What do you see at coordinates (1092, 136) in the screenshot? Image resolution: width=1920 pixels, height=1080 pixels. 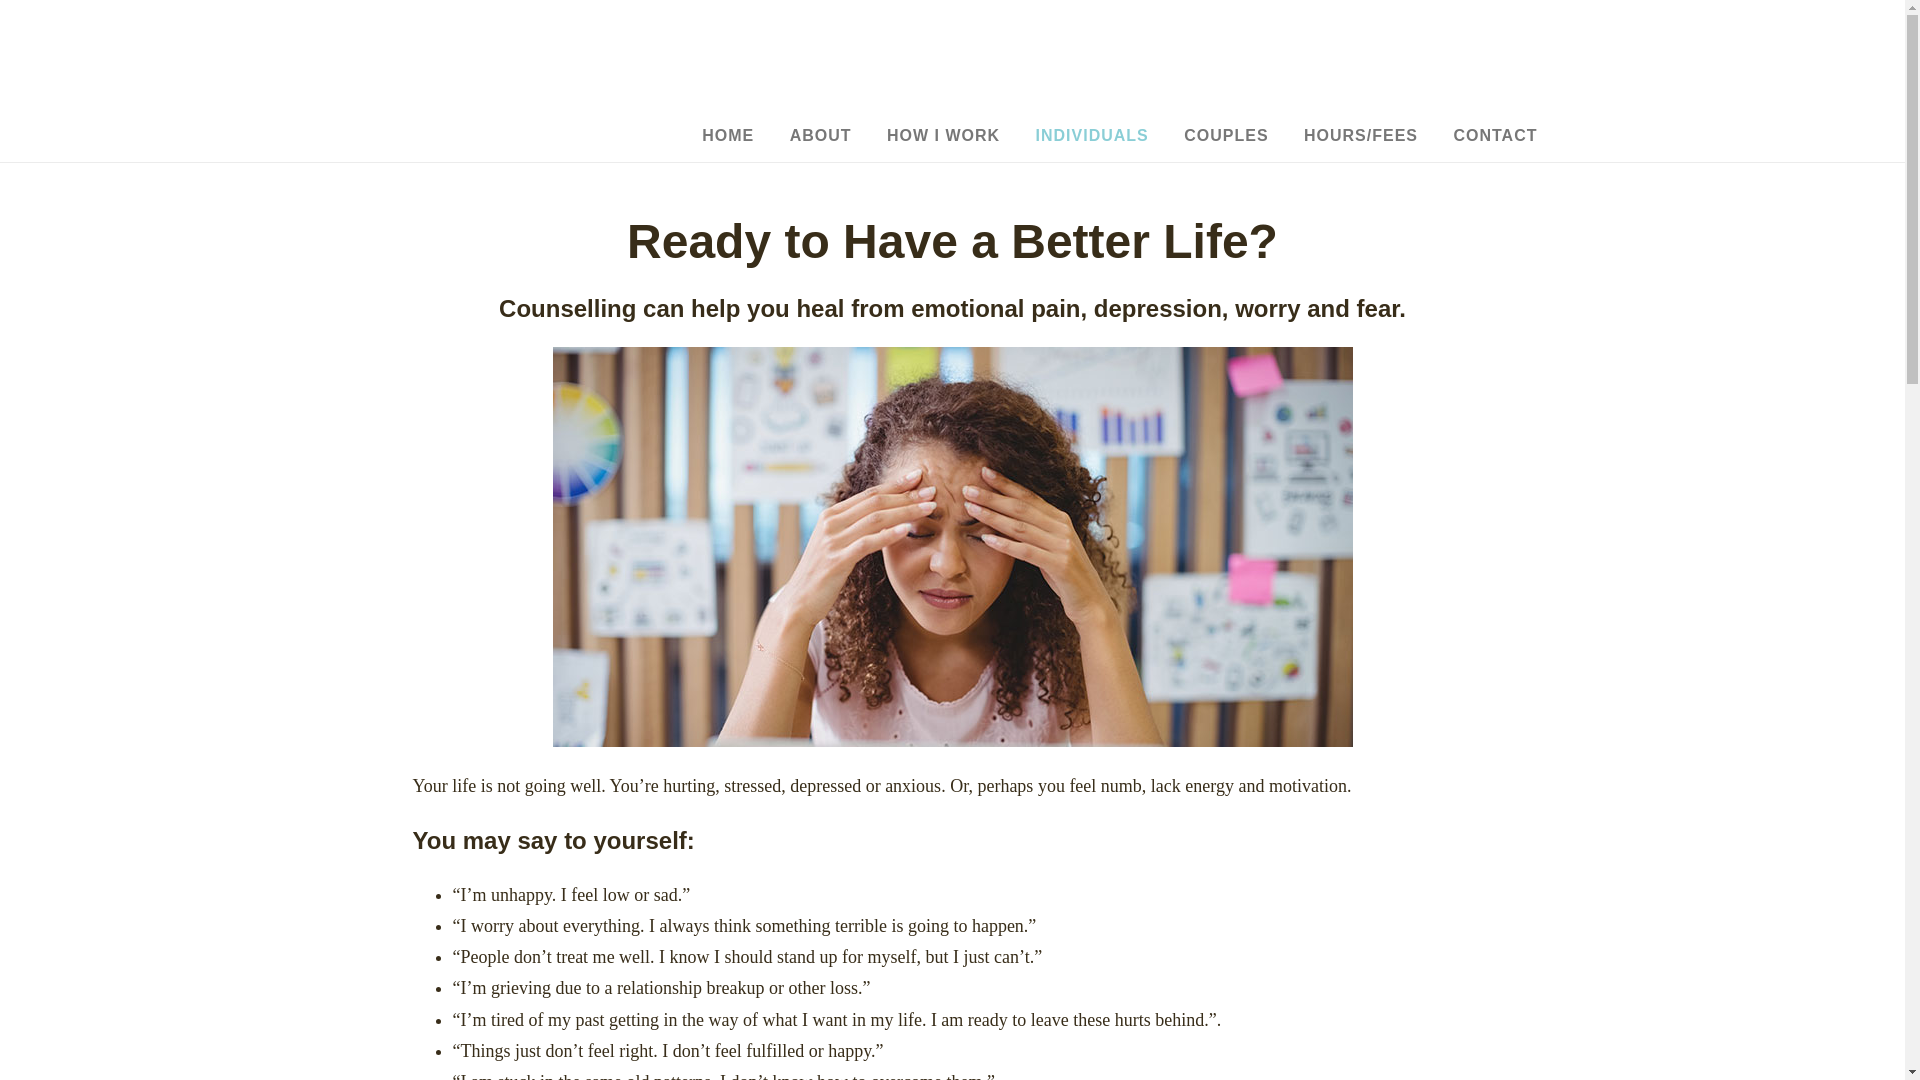 I see `INDIVIDUALS` at bounding box center [1092, 136].